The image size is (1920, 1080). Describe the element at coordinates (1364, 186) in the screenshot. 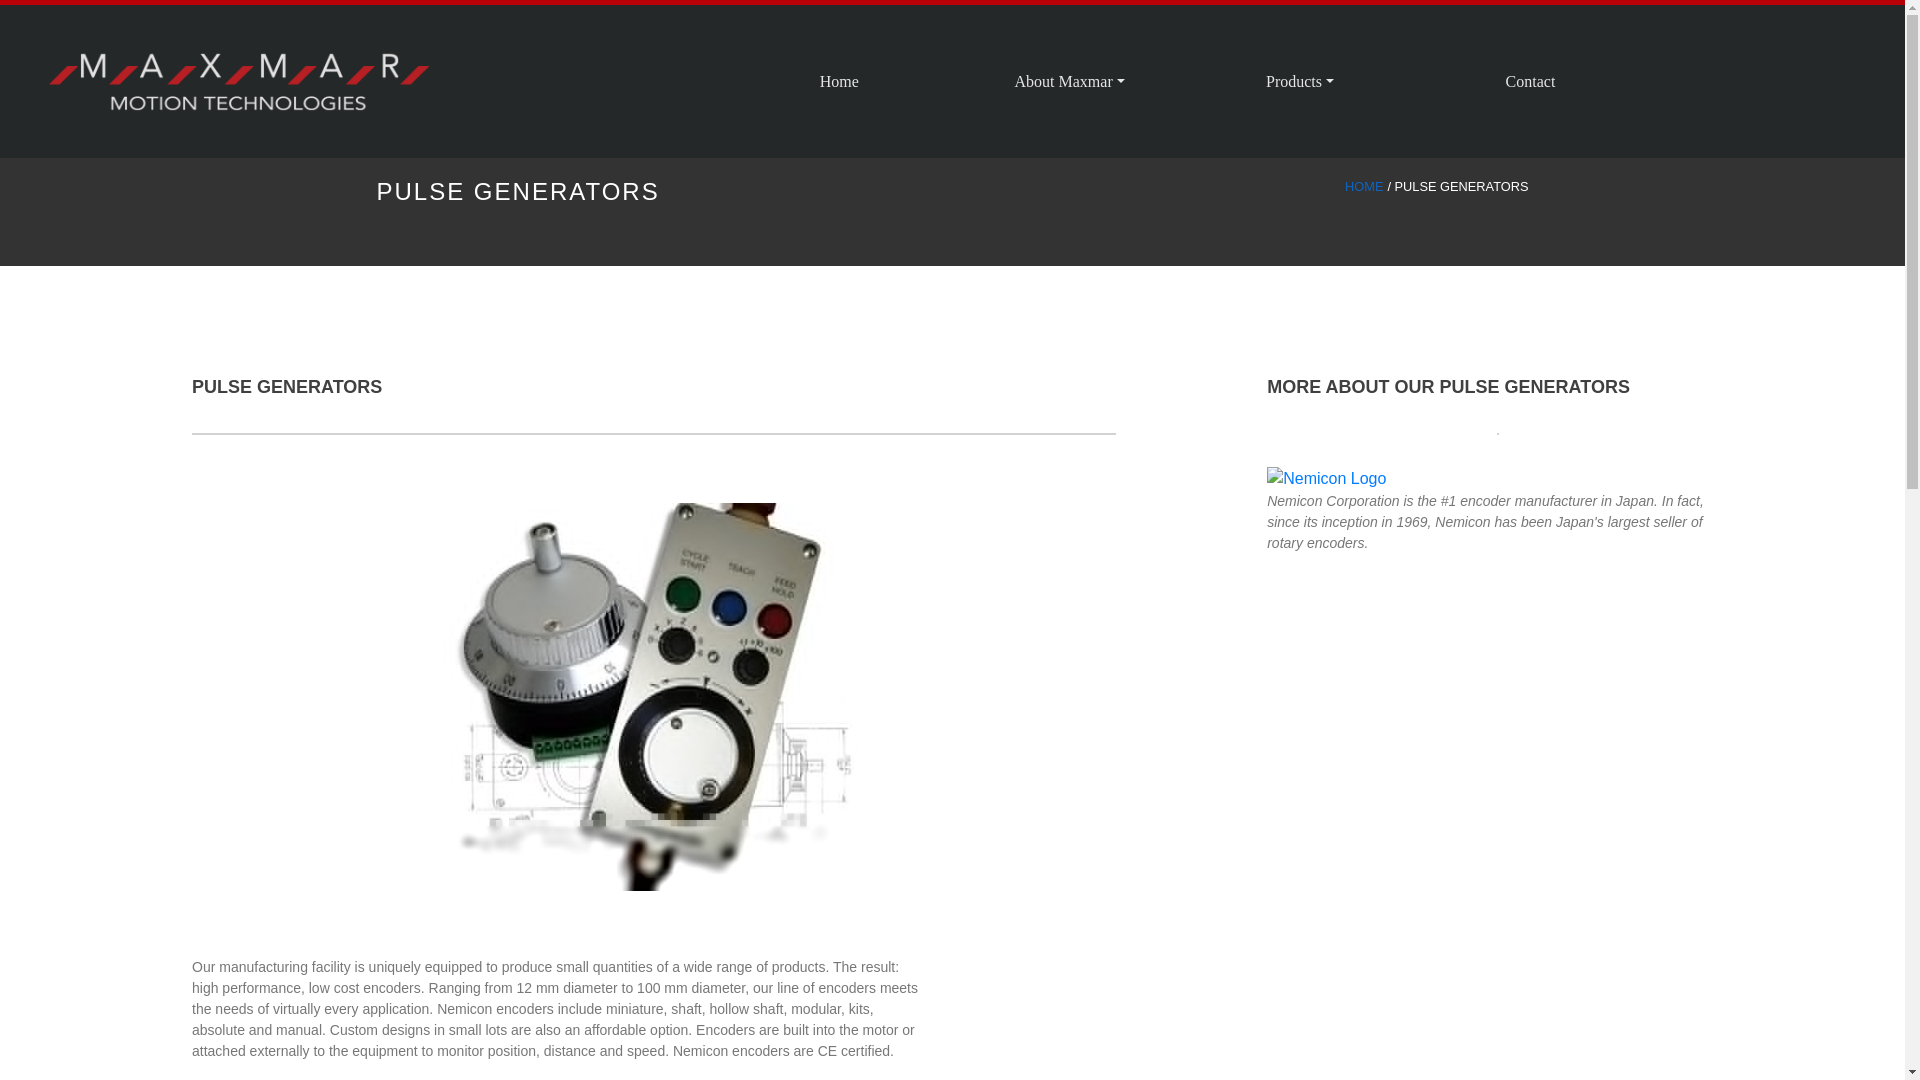

I see `HOME` at that location.